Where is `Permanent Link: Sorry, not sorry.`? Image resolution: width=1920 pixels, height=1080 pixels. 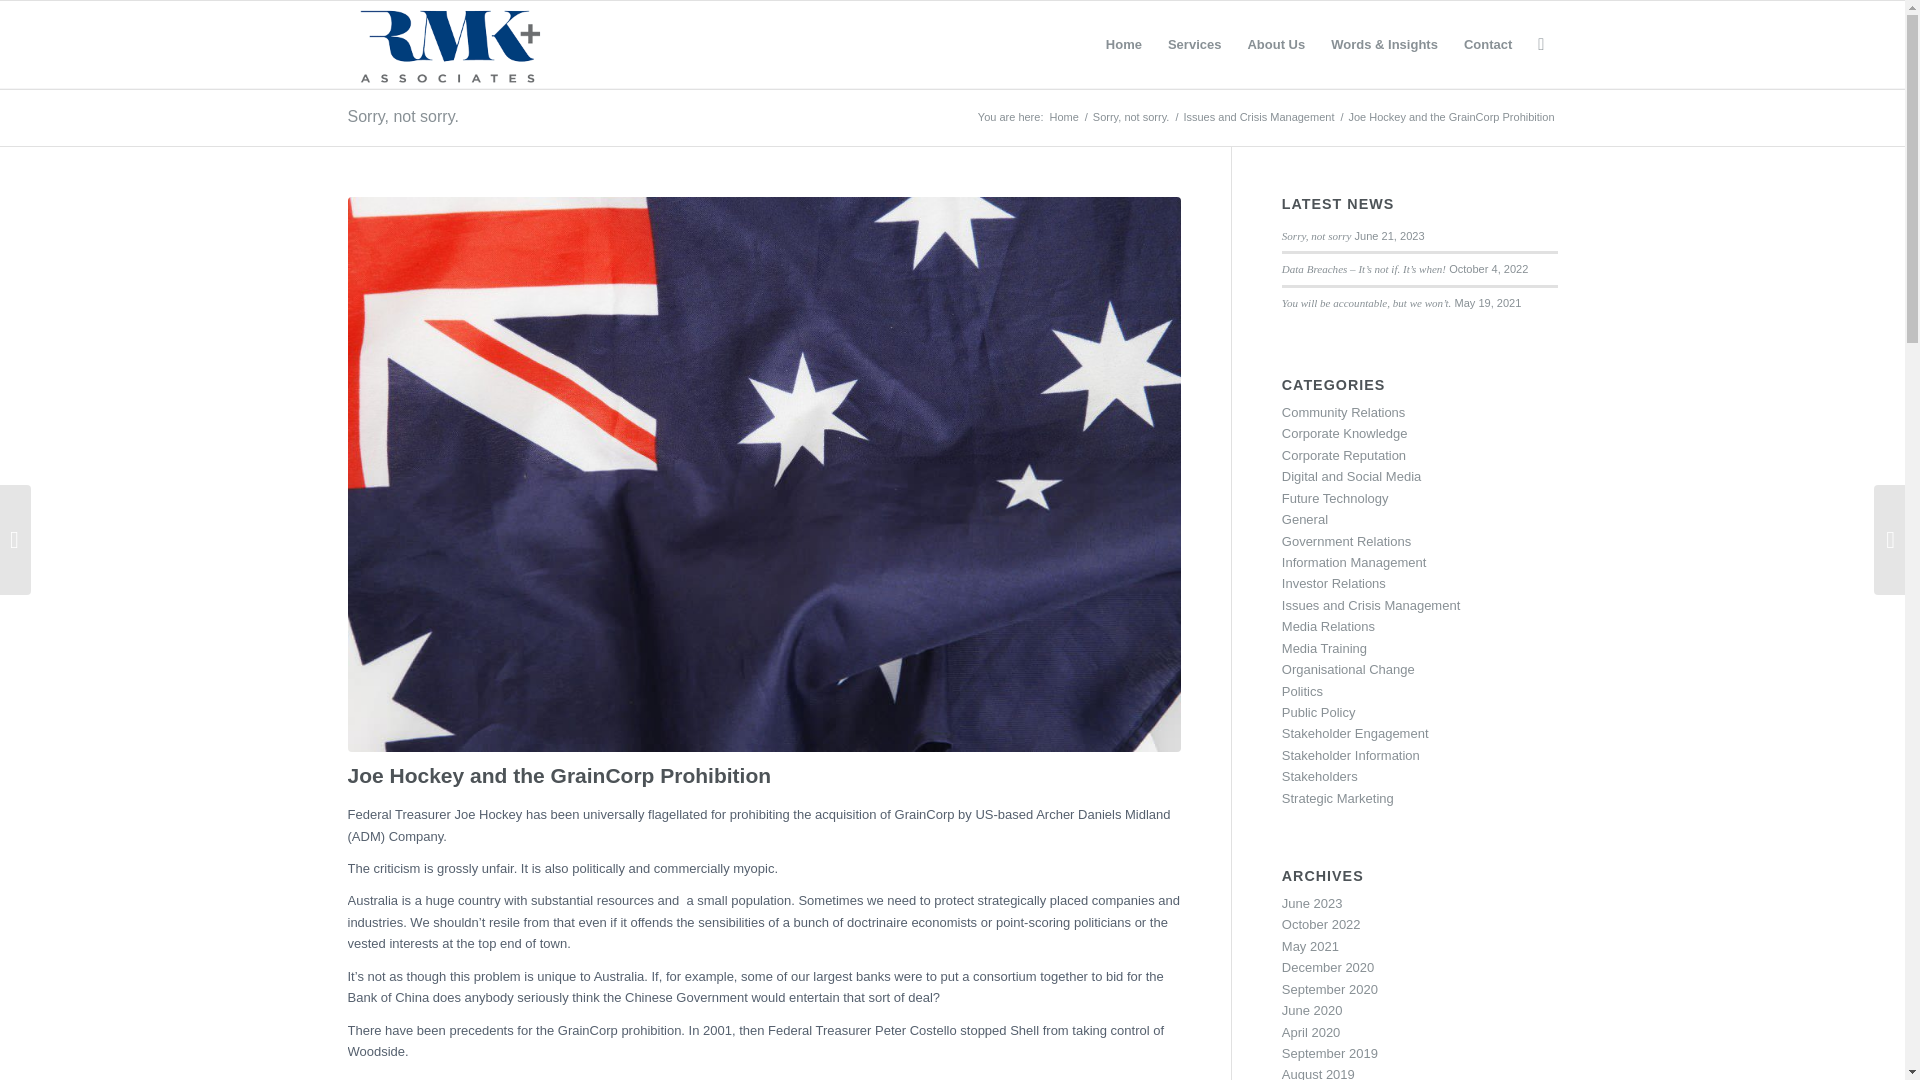 Permanent Link: Sorry, not sorry. is located at coordinates (402, 116).